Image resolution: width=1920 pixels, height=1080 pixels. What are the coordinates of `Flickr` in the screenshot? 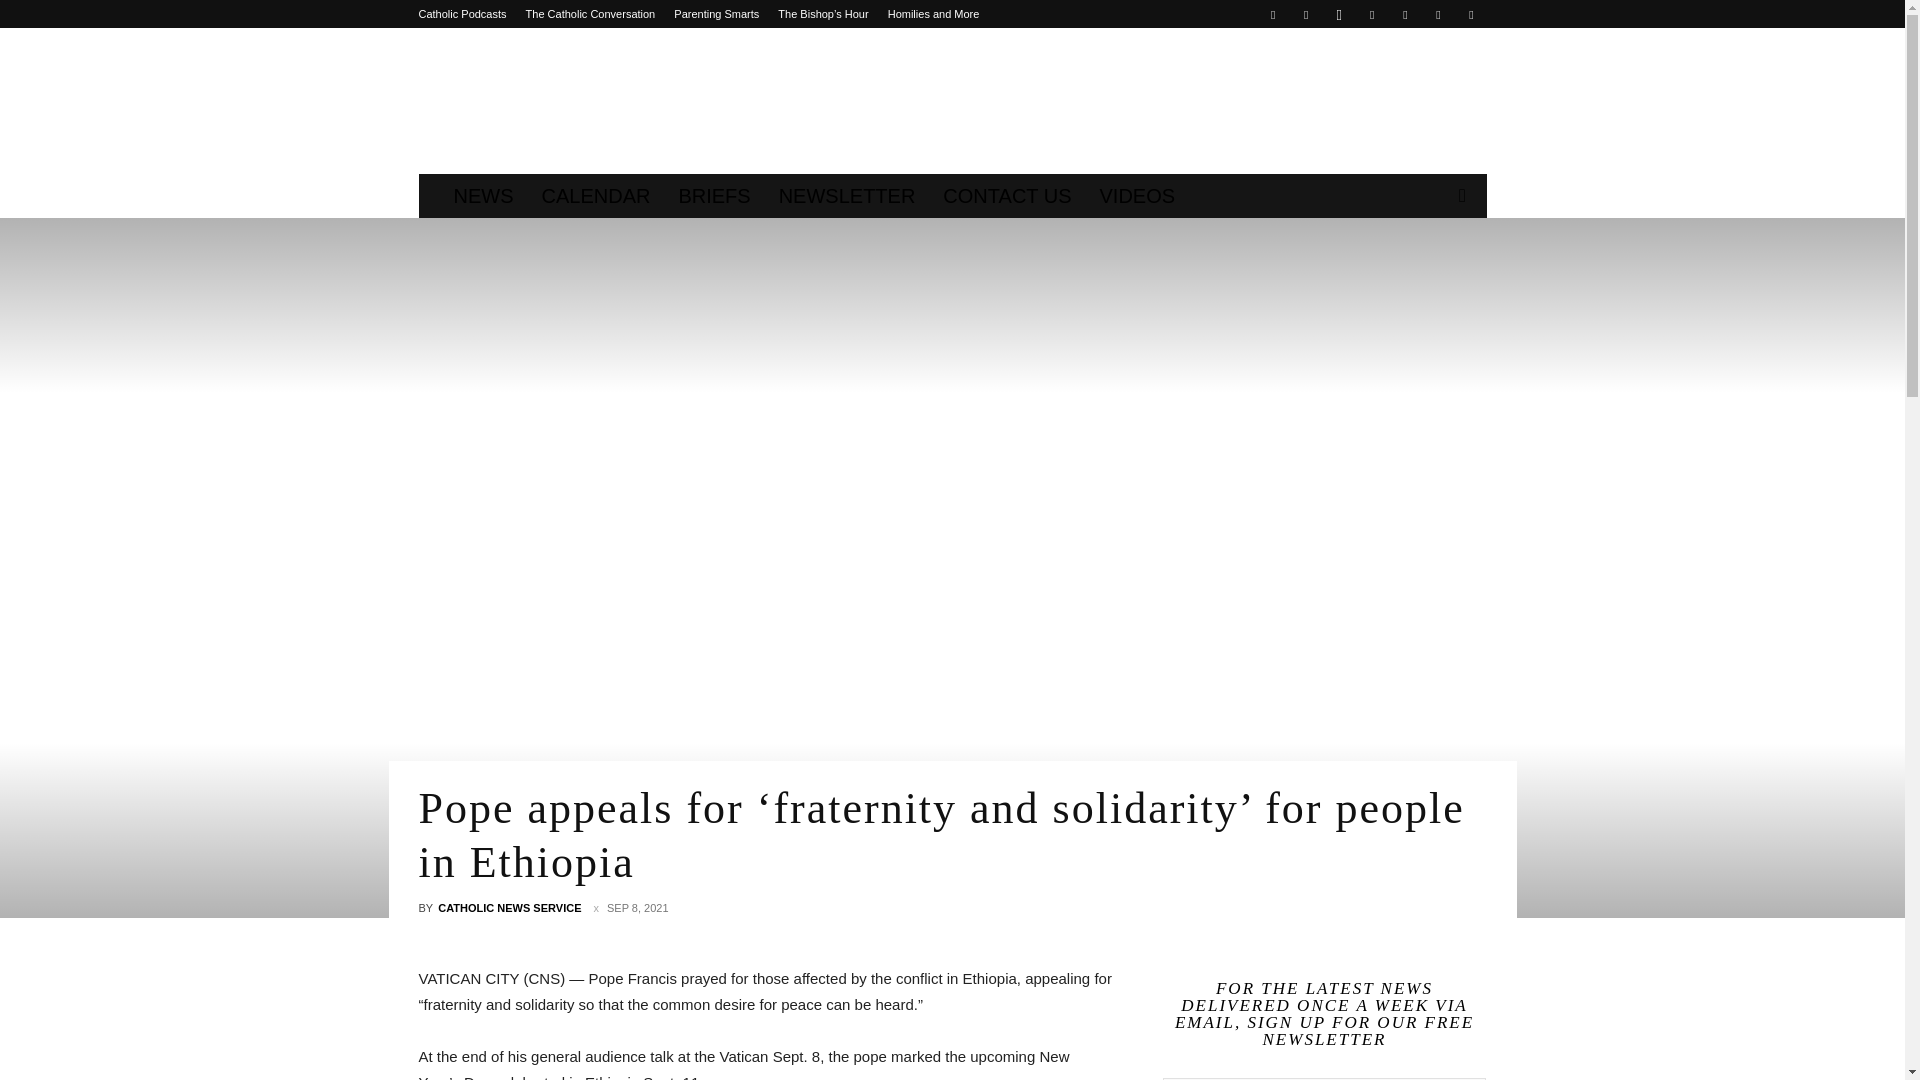 It's located at (1305, 14).